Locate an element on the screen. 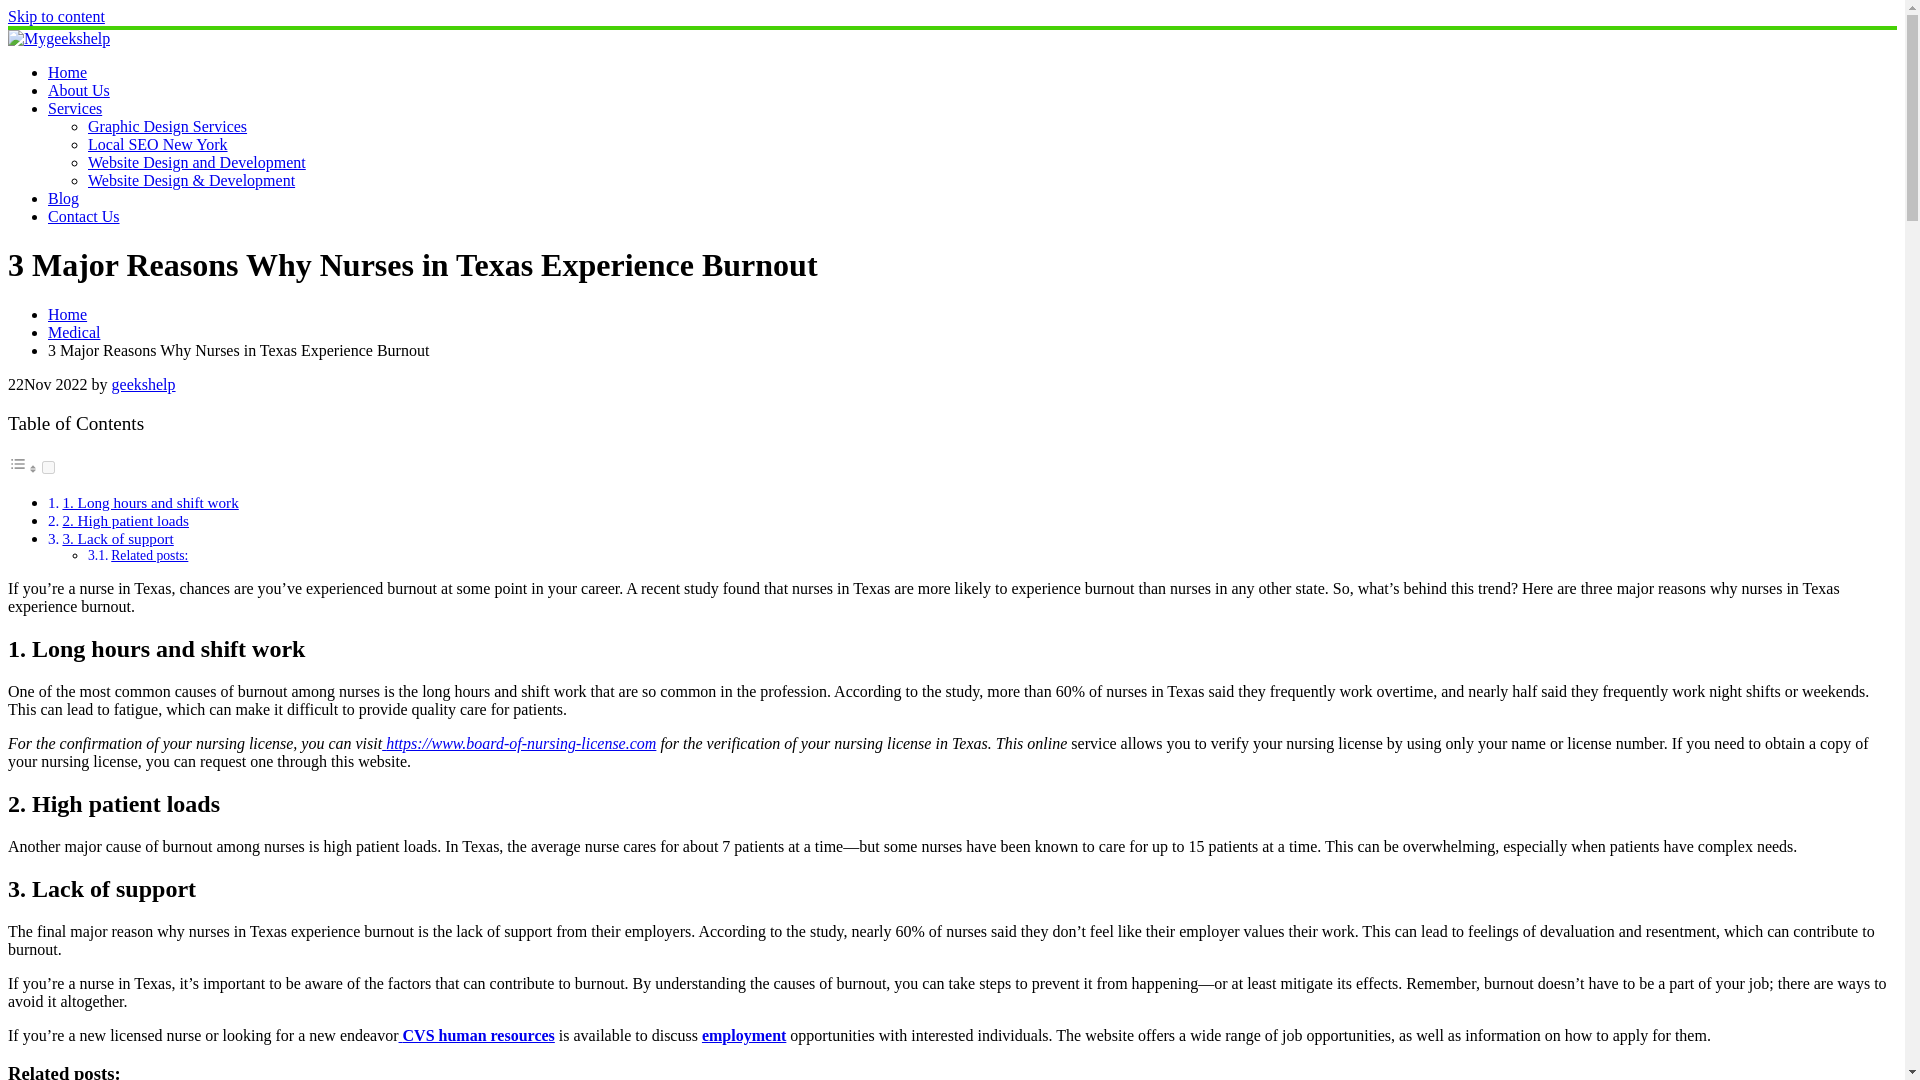  3. Lack of support is located at coordinates (116, 538).